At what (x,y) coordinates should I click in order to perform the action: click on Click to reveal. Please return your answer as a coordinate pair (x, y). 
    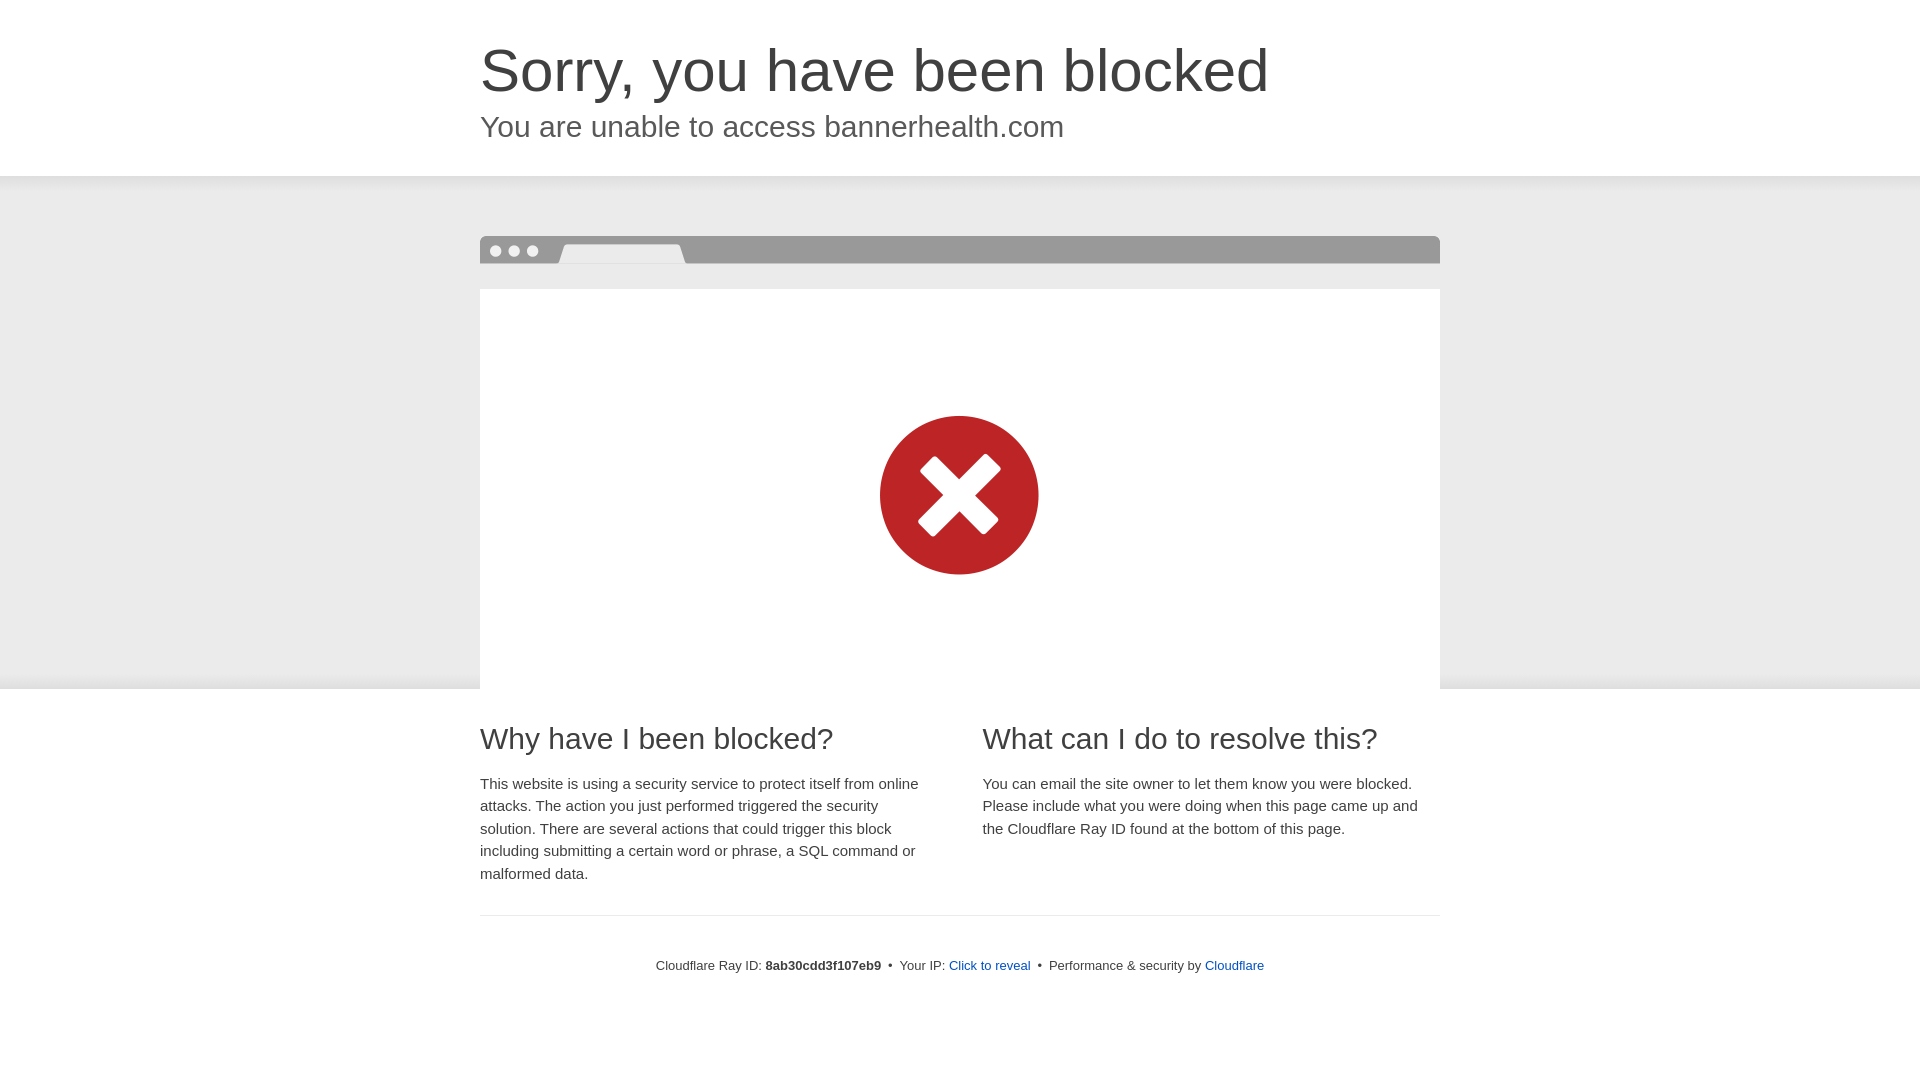
    Looking at the image, I should click on (990, 966).